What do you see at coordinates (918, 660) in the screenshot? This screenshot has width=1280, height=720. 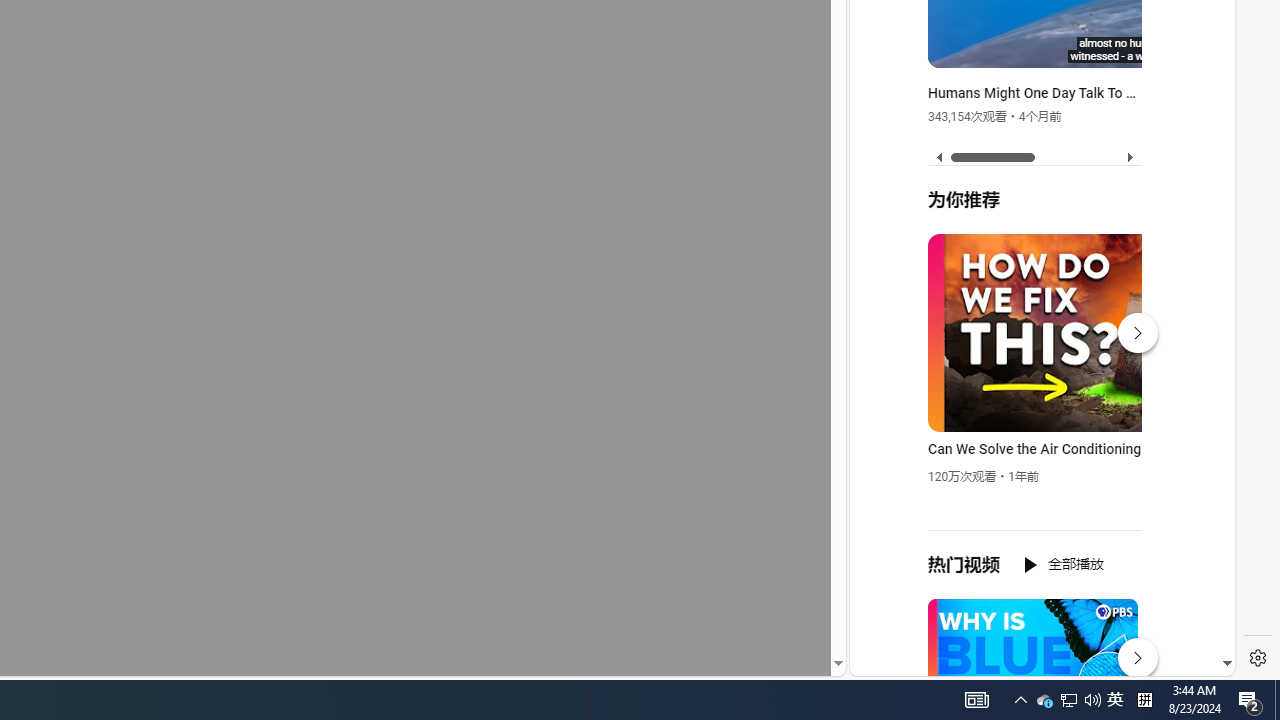 I see `US[ju]` at bounding box center [918, 660].